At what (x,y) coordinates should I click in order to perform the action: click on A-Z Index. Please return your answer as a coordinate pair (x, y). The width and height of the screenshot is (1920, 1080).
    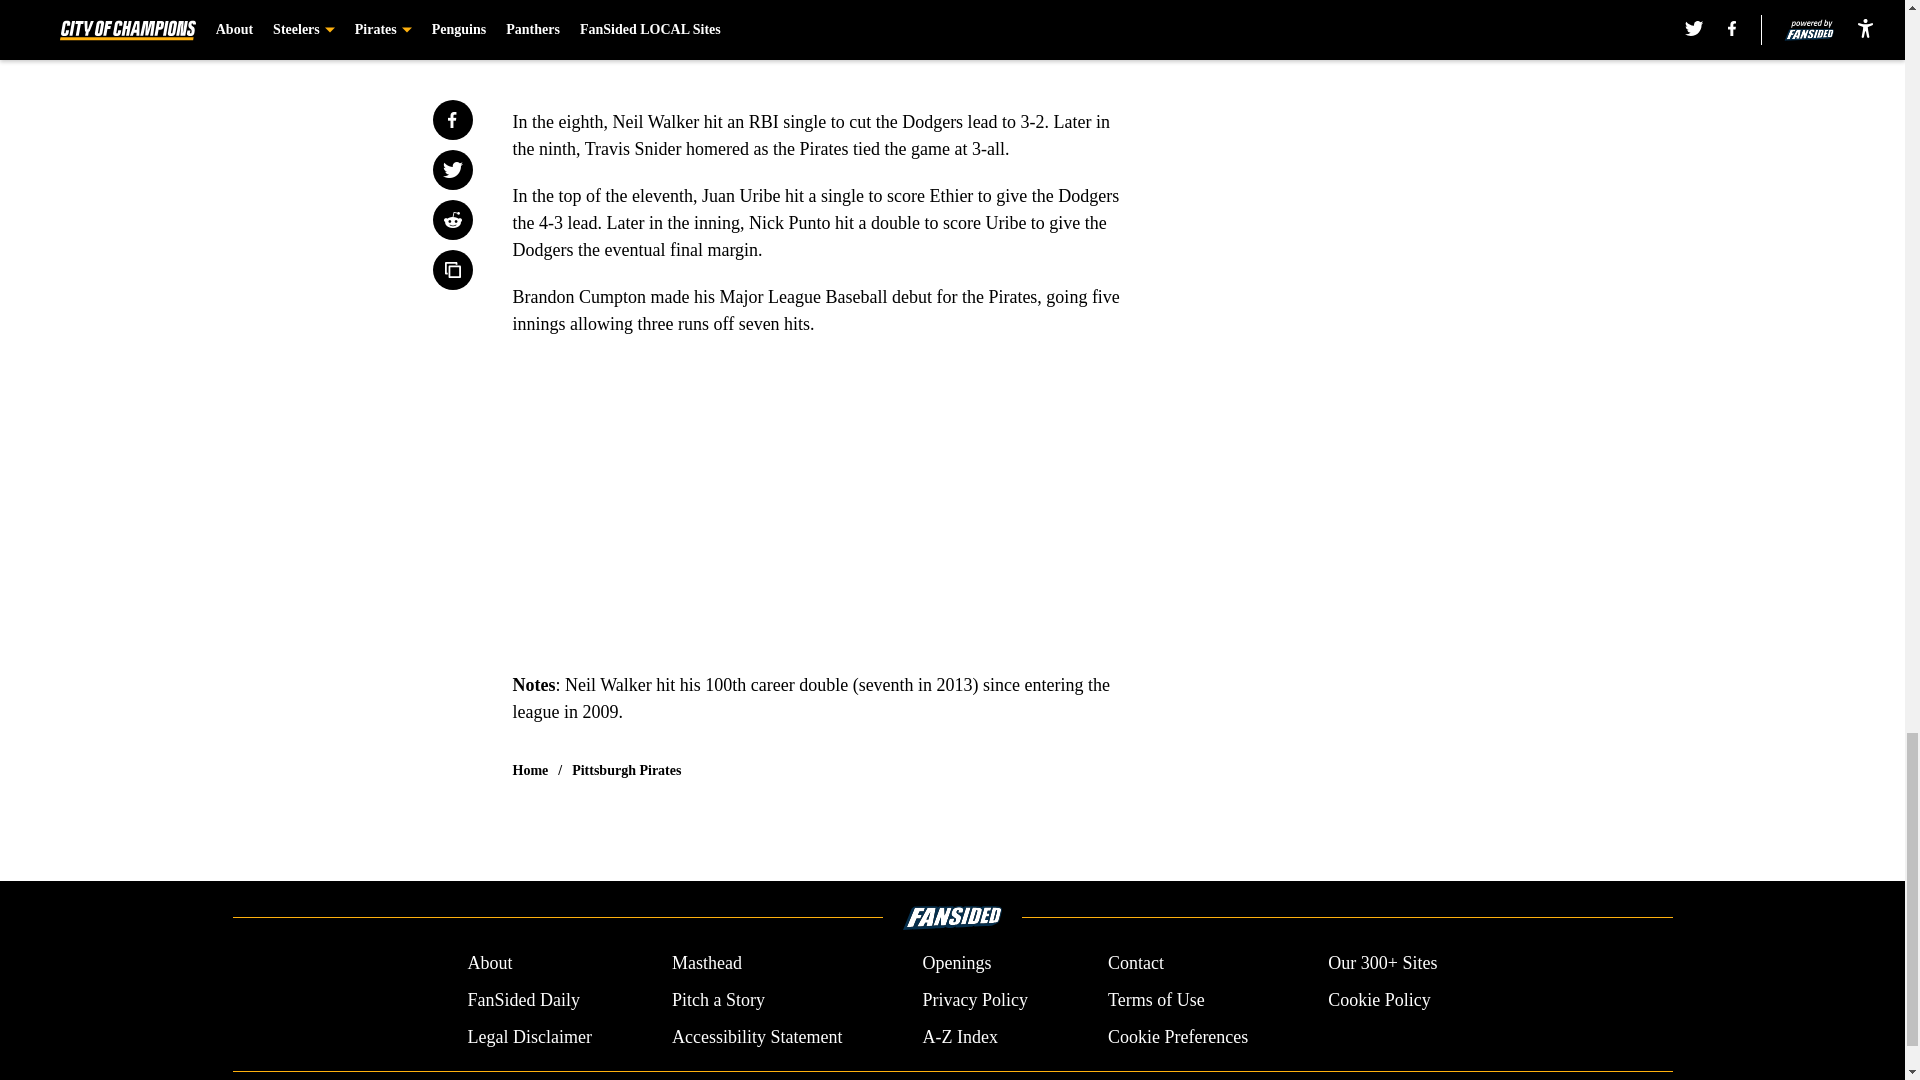
    Looking at the image, I should click on (958, 1036).